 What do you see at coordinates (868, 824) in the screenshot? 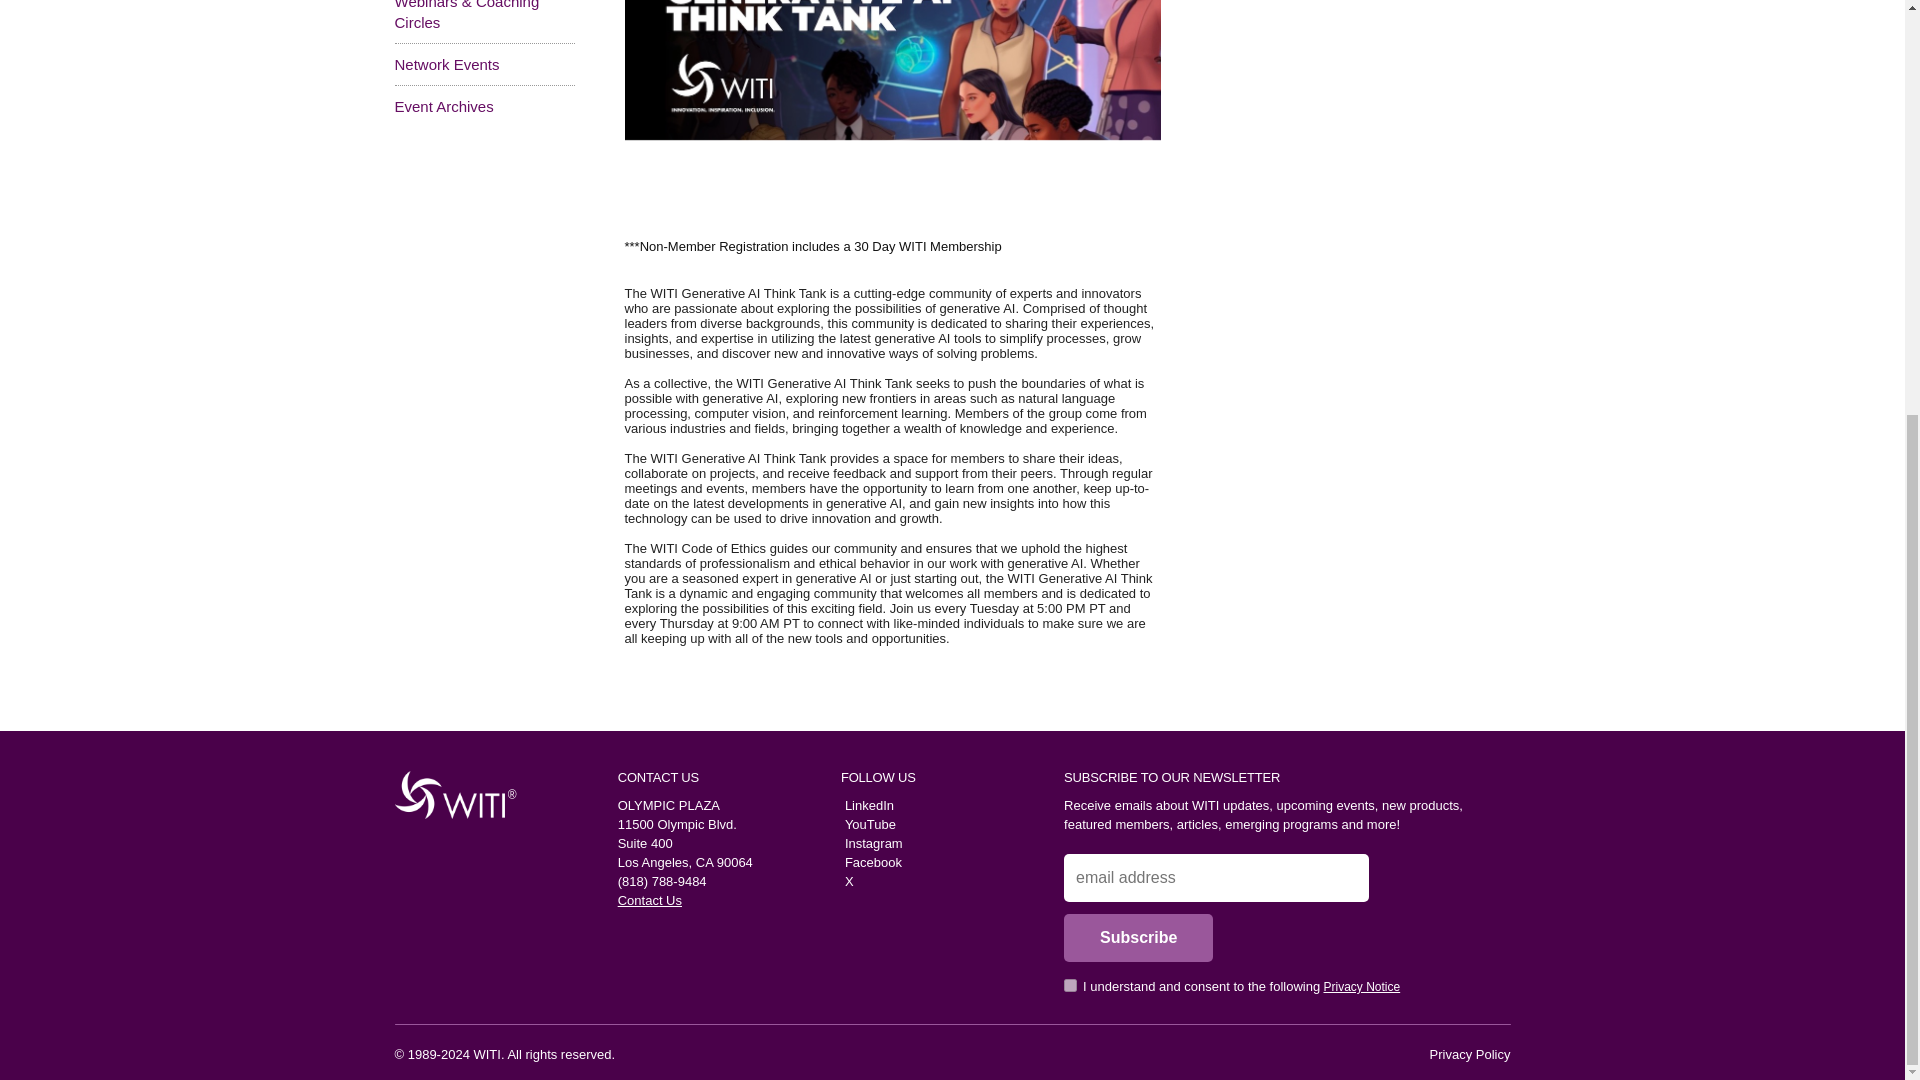
I see `YouTube` at bounding box center [868, 824].